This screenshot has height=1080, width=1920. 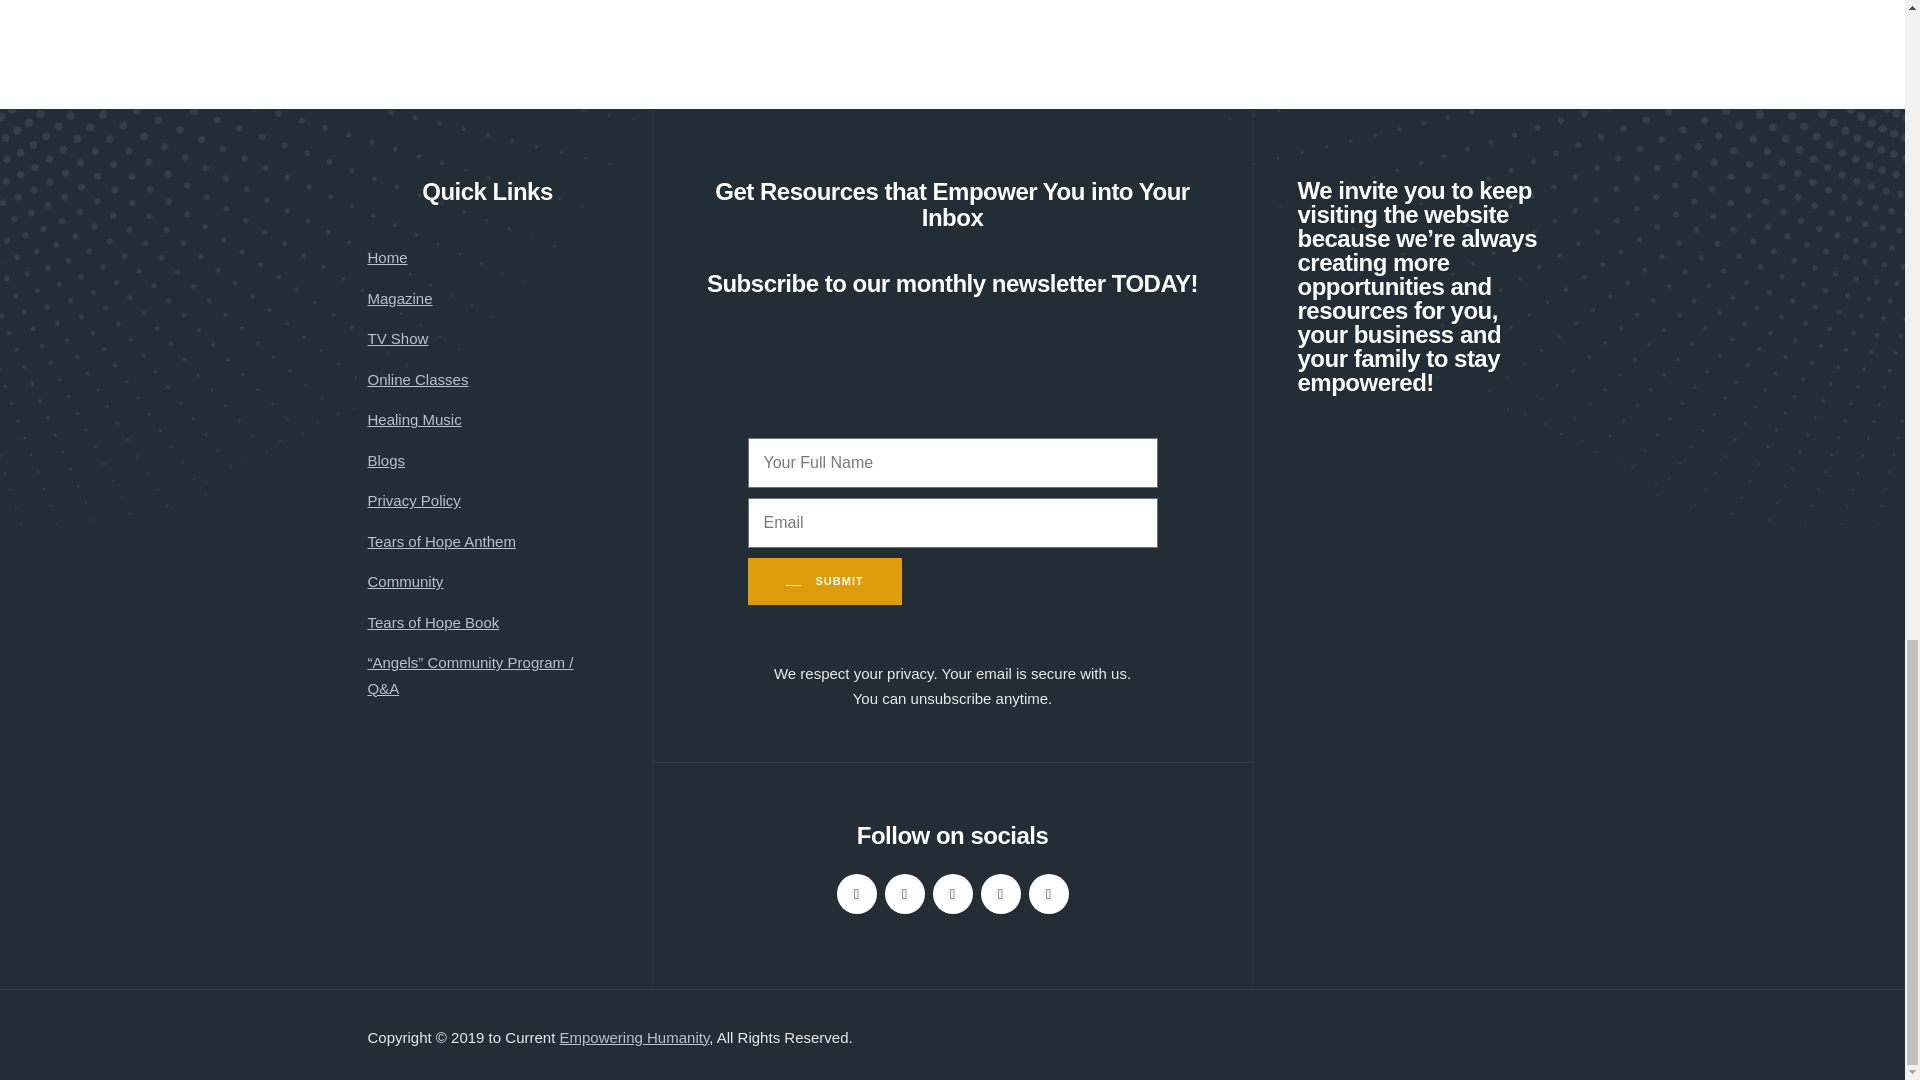 What do you see at coordinates (388, 258) in the screenshot?
I see `Home` at bounding box center [388, 258].